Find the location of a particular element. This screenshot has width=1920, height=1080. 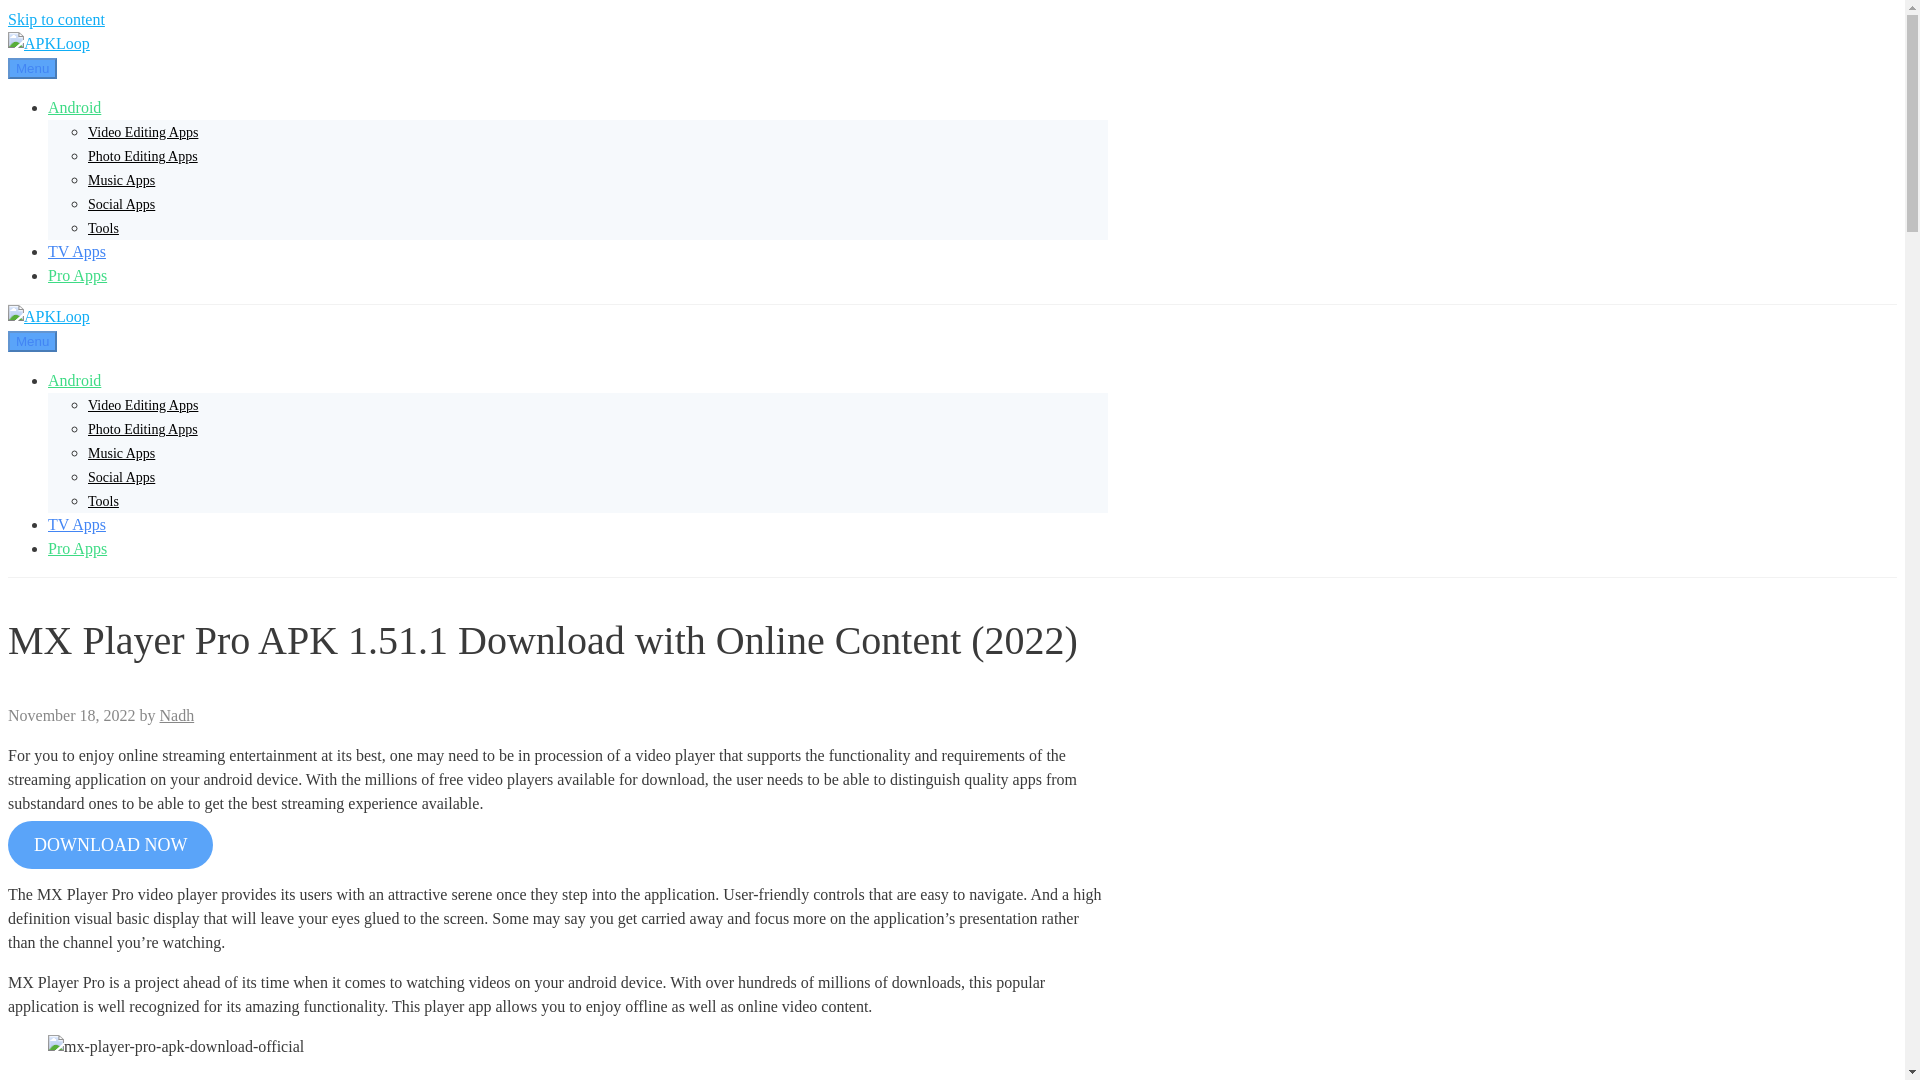

Video Editing Apps is located at coordinates (142, 405).